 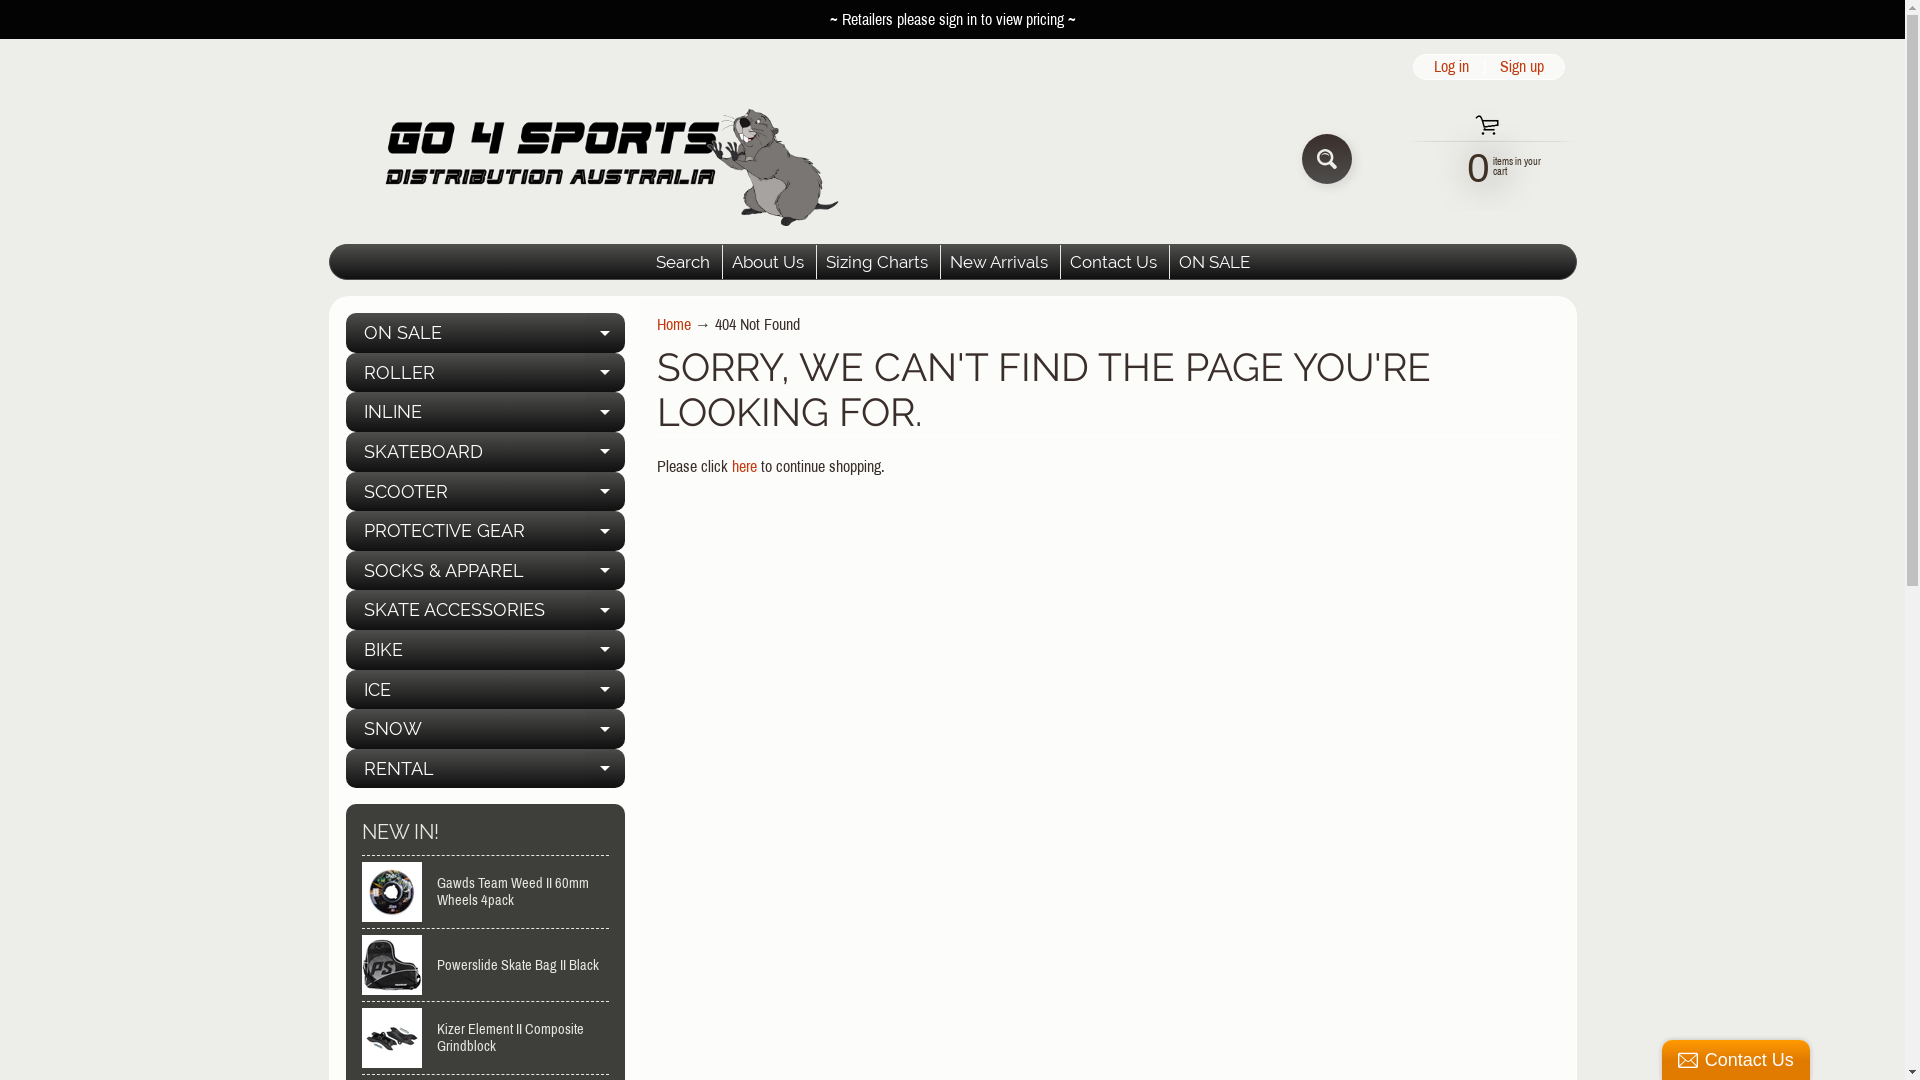 I want to click on ON SALE
EXPAND CHILD MENU, so click(x=486, y=333).